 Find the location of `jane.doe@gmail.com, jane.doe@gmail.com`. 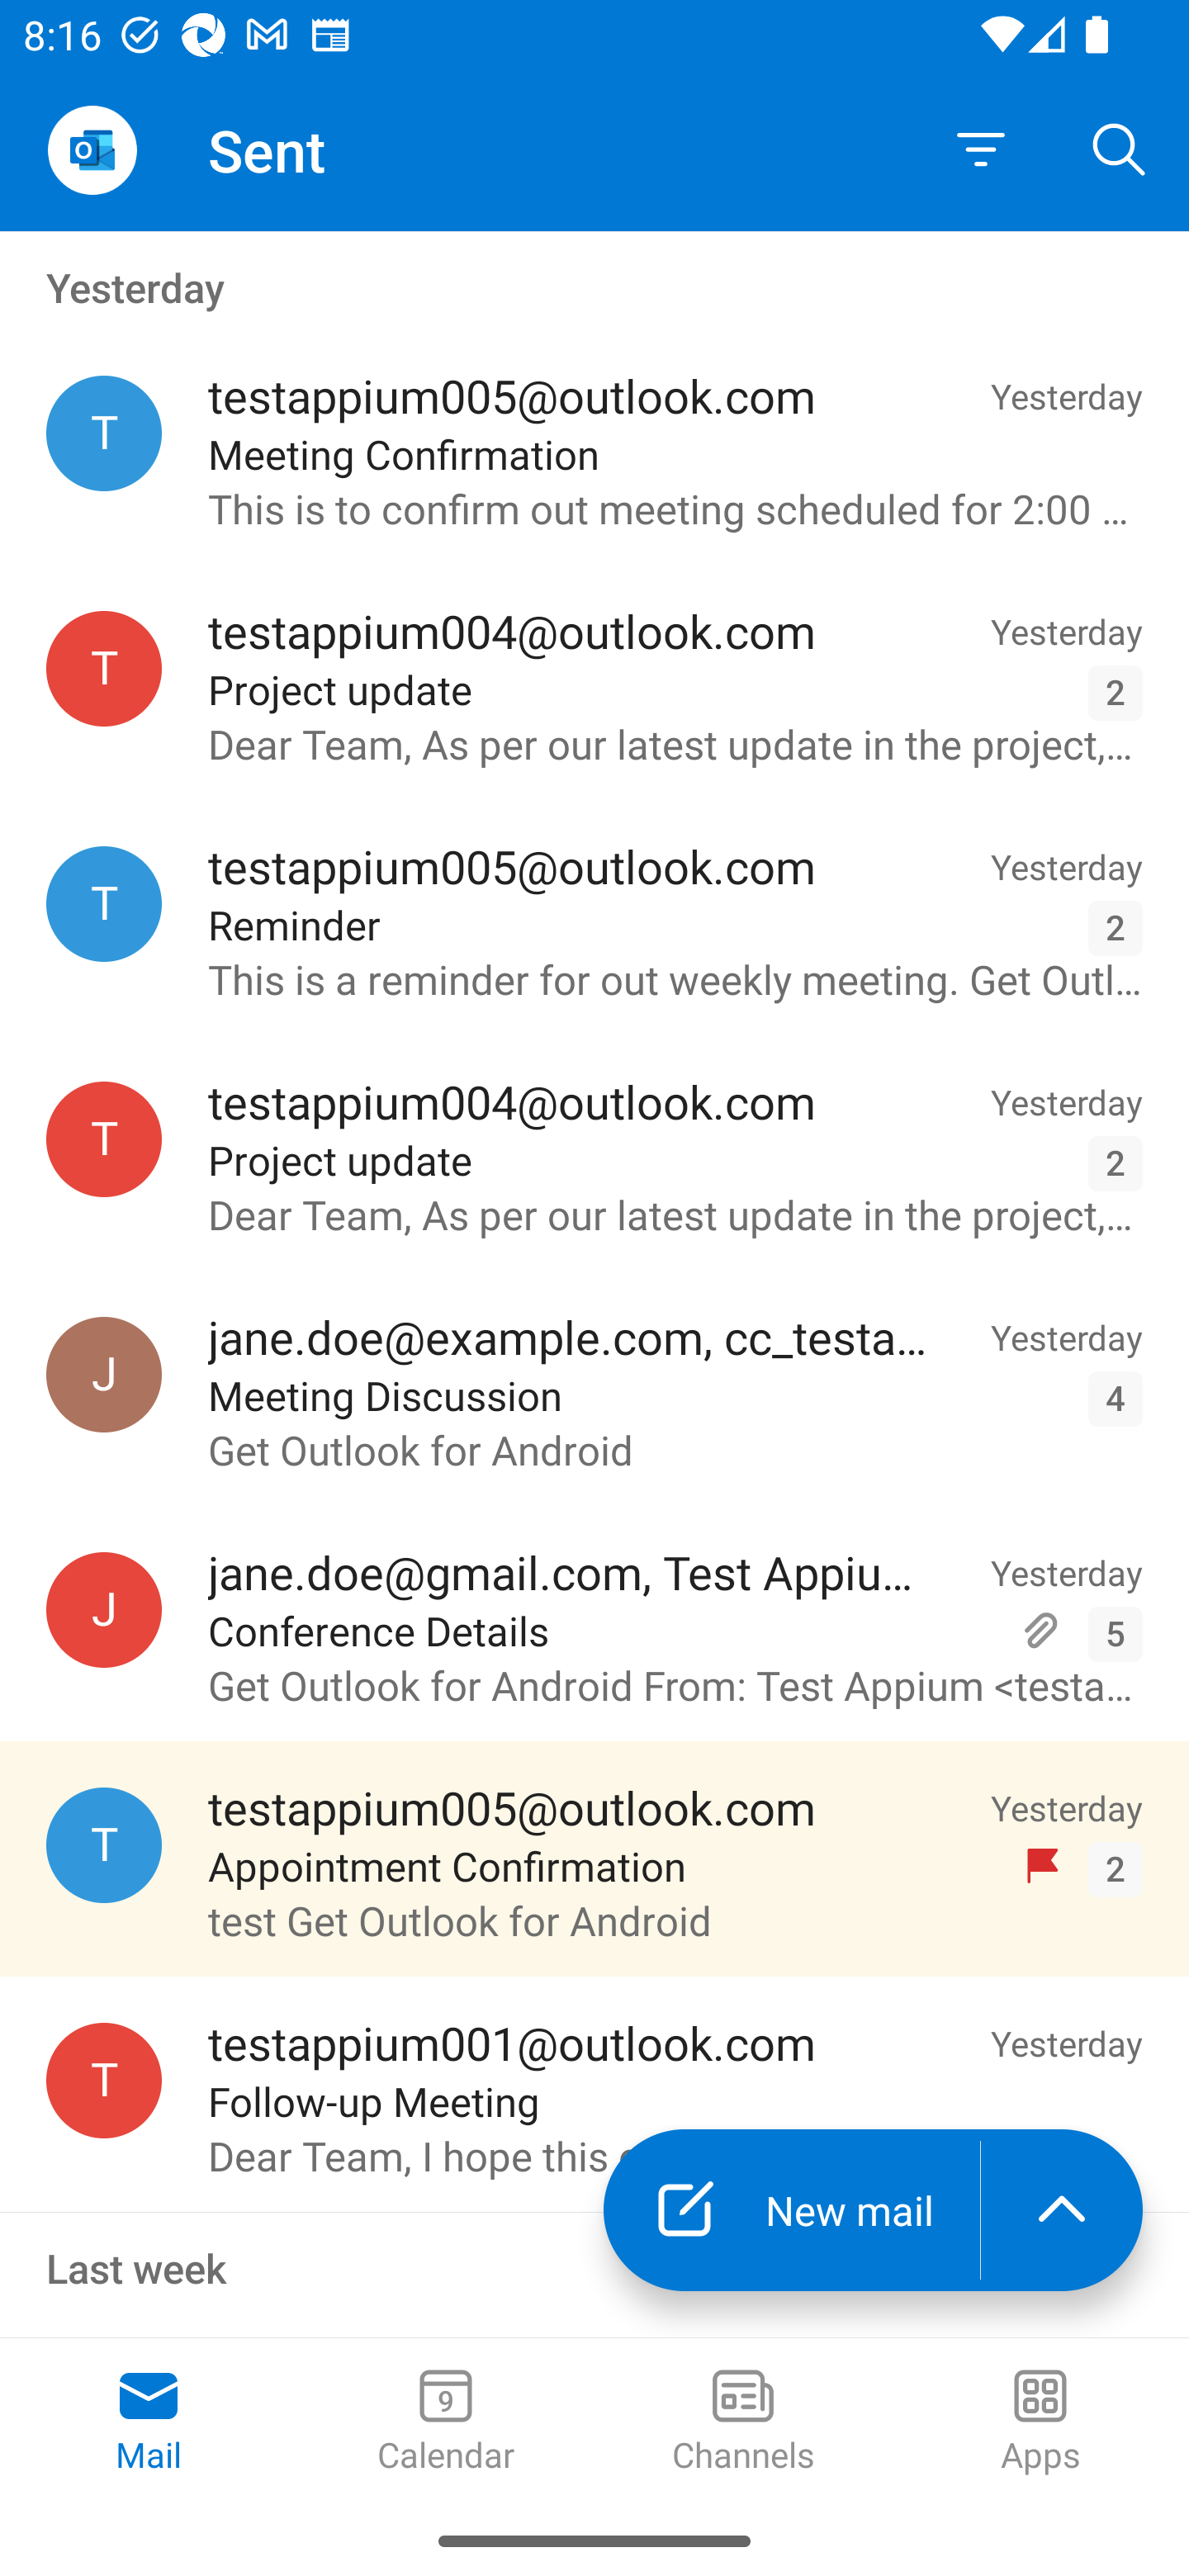

jane.doe@gmail.com, jane.doe@gmail.com is located at coordinates (104, 1610).